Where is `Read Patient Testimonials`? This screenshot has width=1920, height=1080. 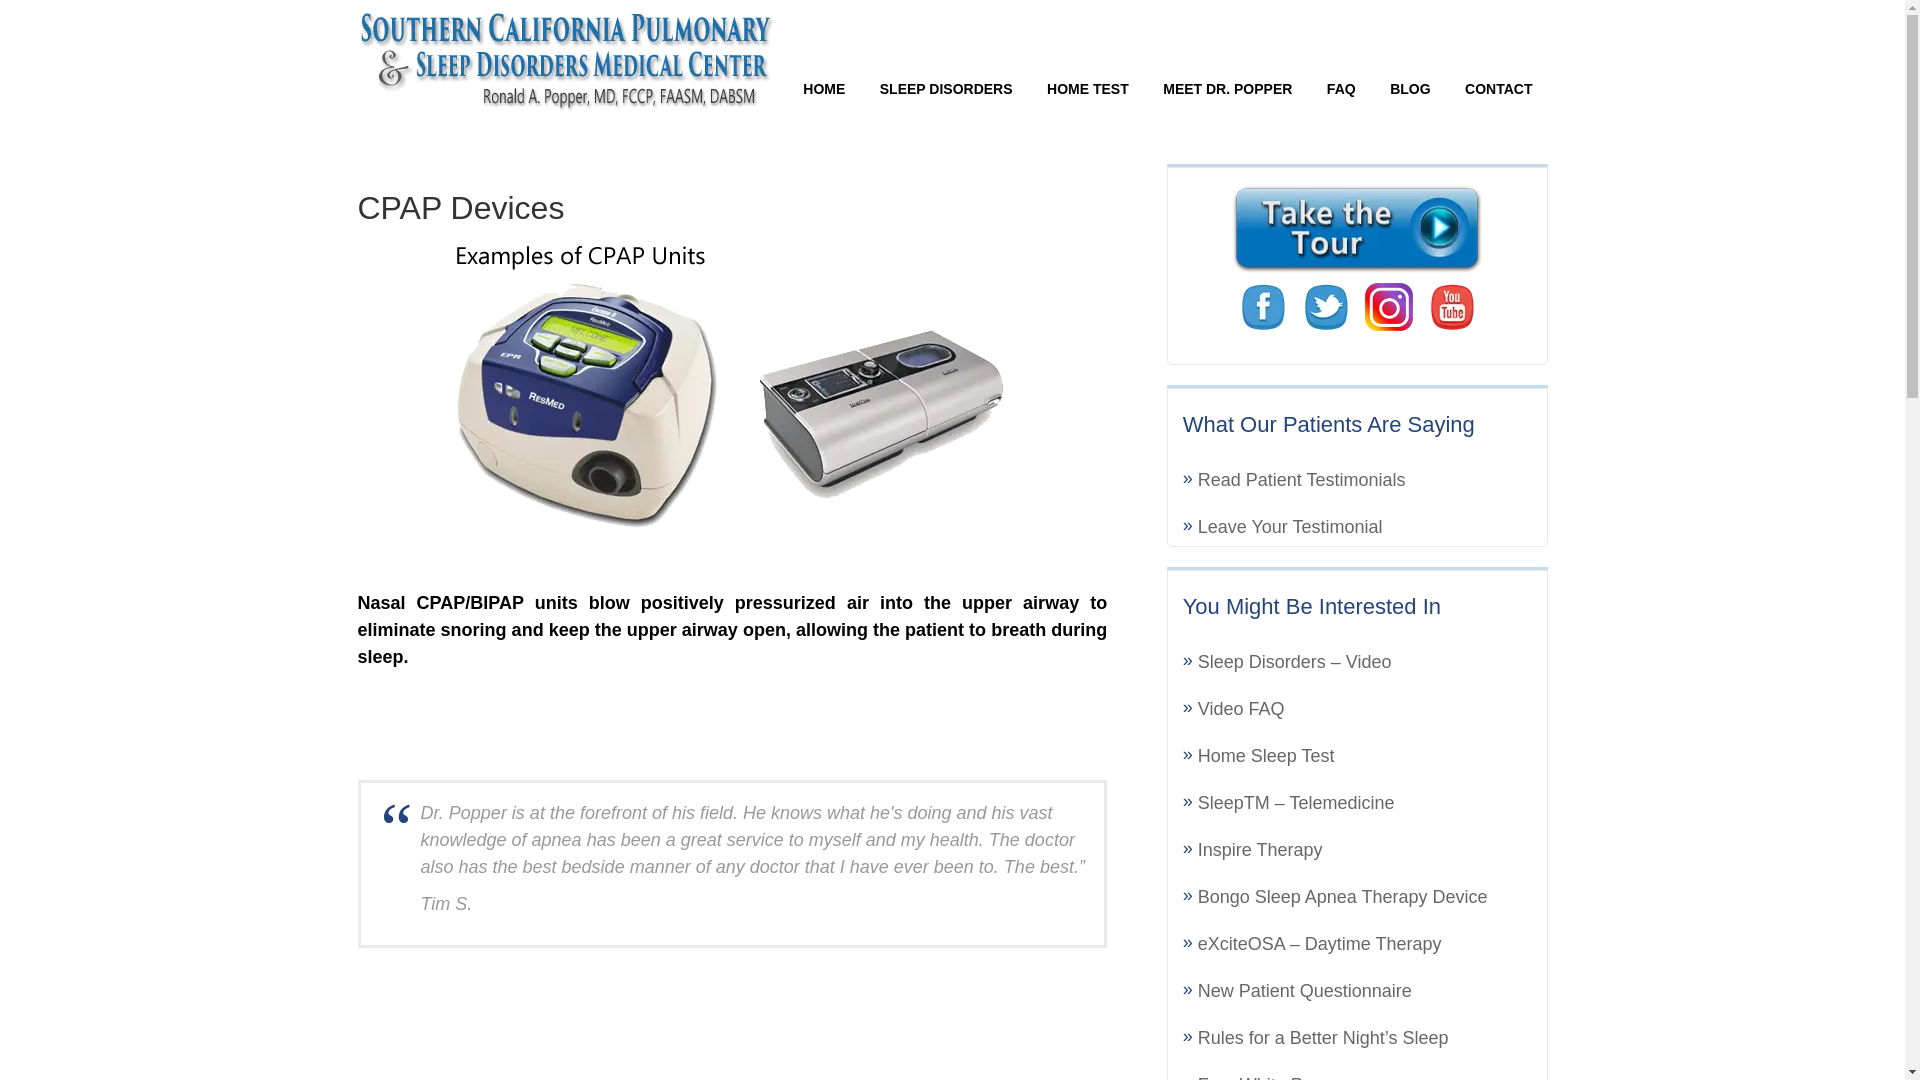
Read Patient Testimonials is located at coordinates (1302, 480).